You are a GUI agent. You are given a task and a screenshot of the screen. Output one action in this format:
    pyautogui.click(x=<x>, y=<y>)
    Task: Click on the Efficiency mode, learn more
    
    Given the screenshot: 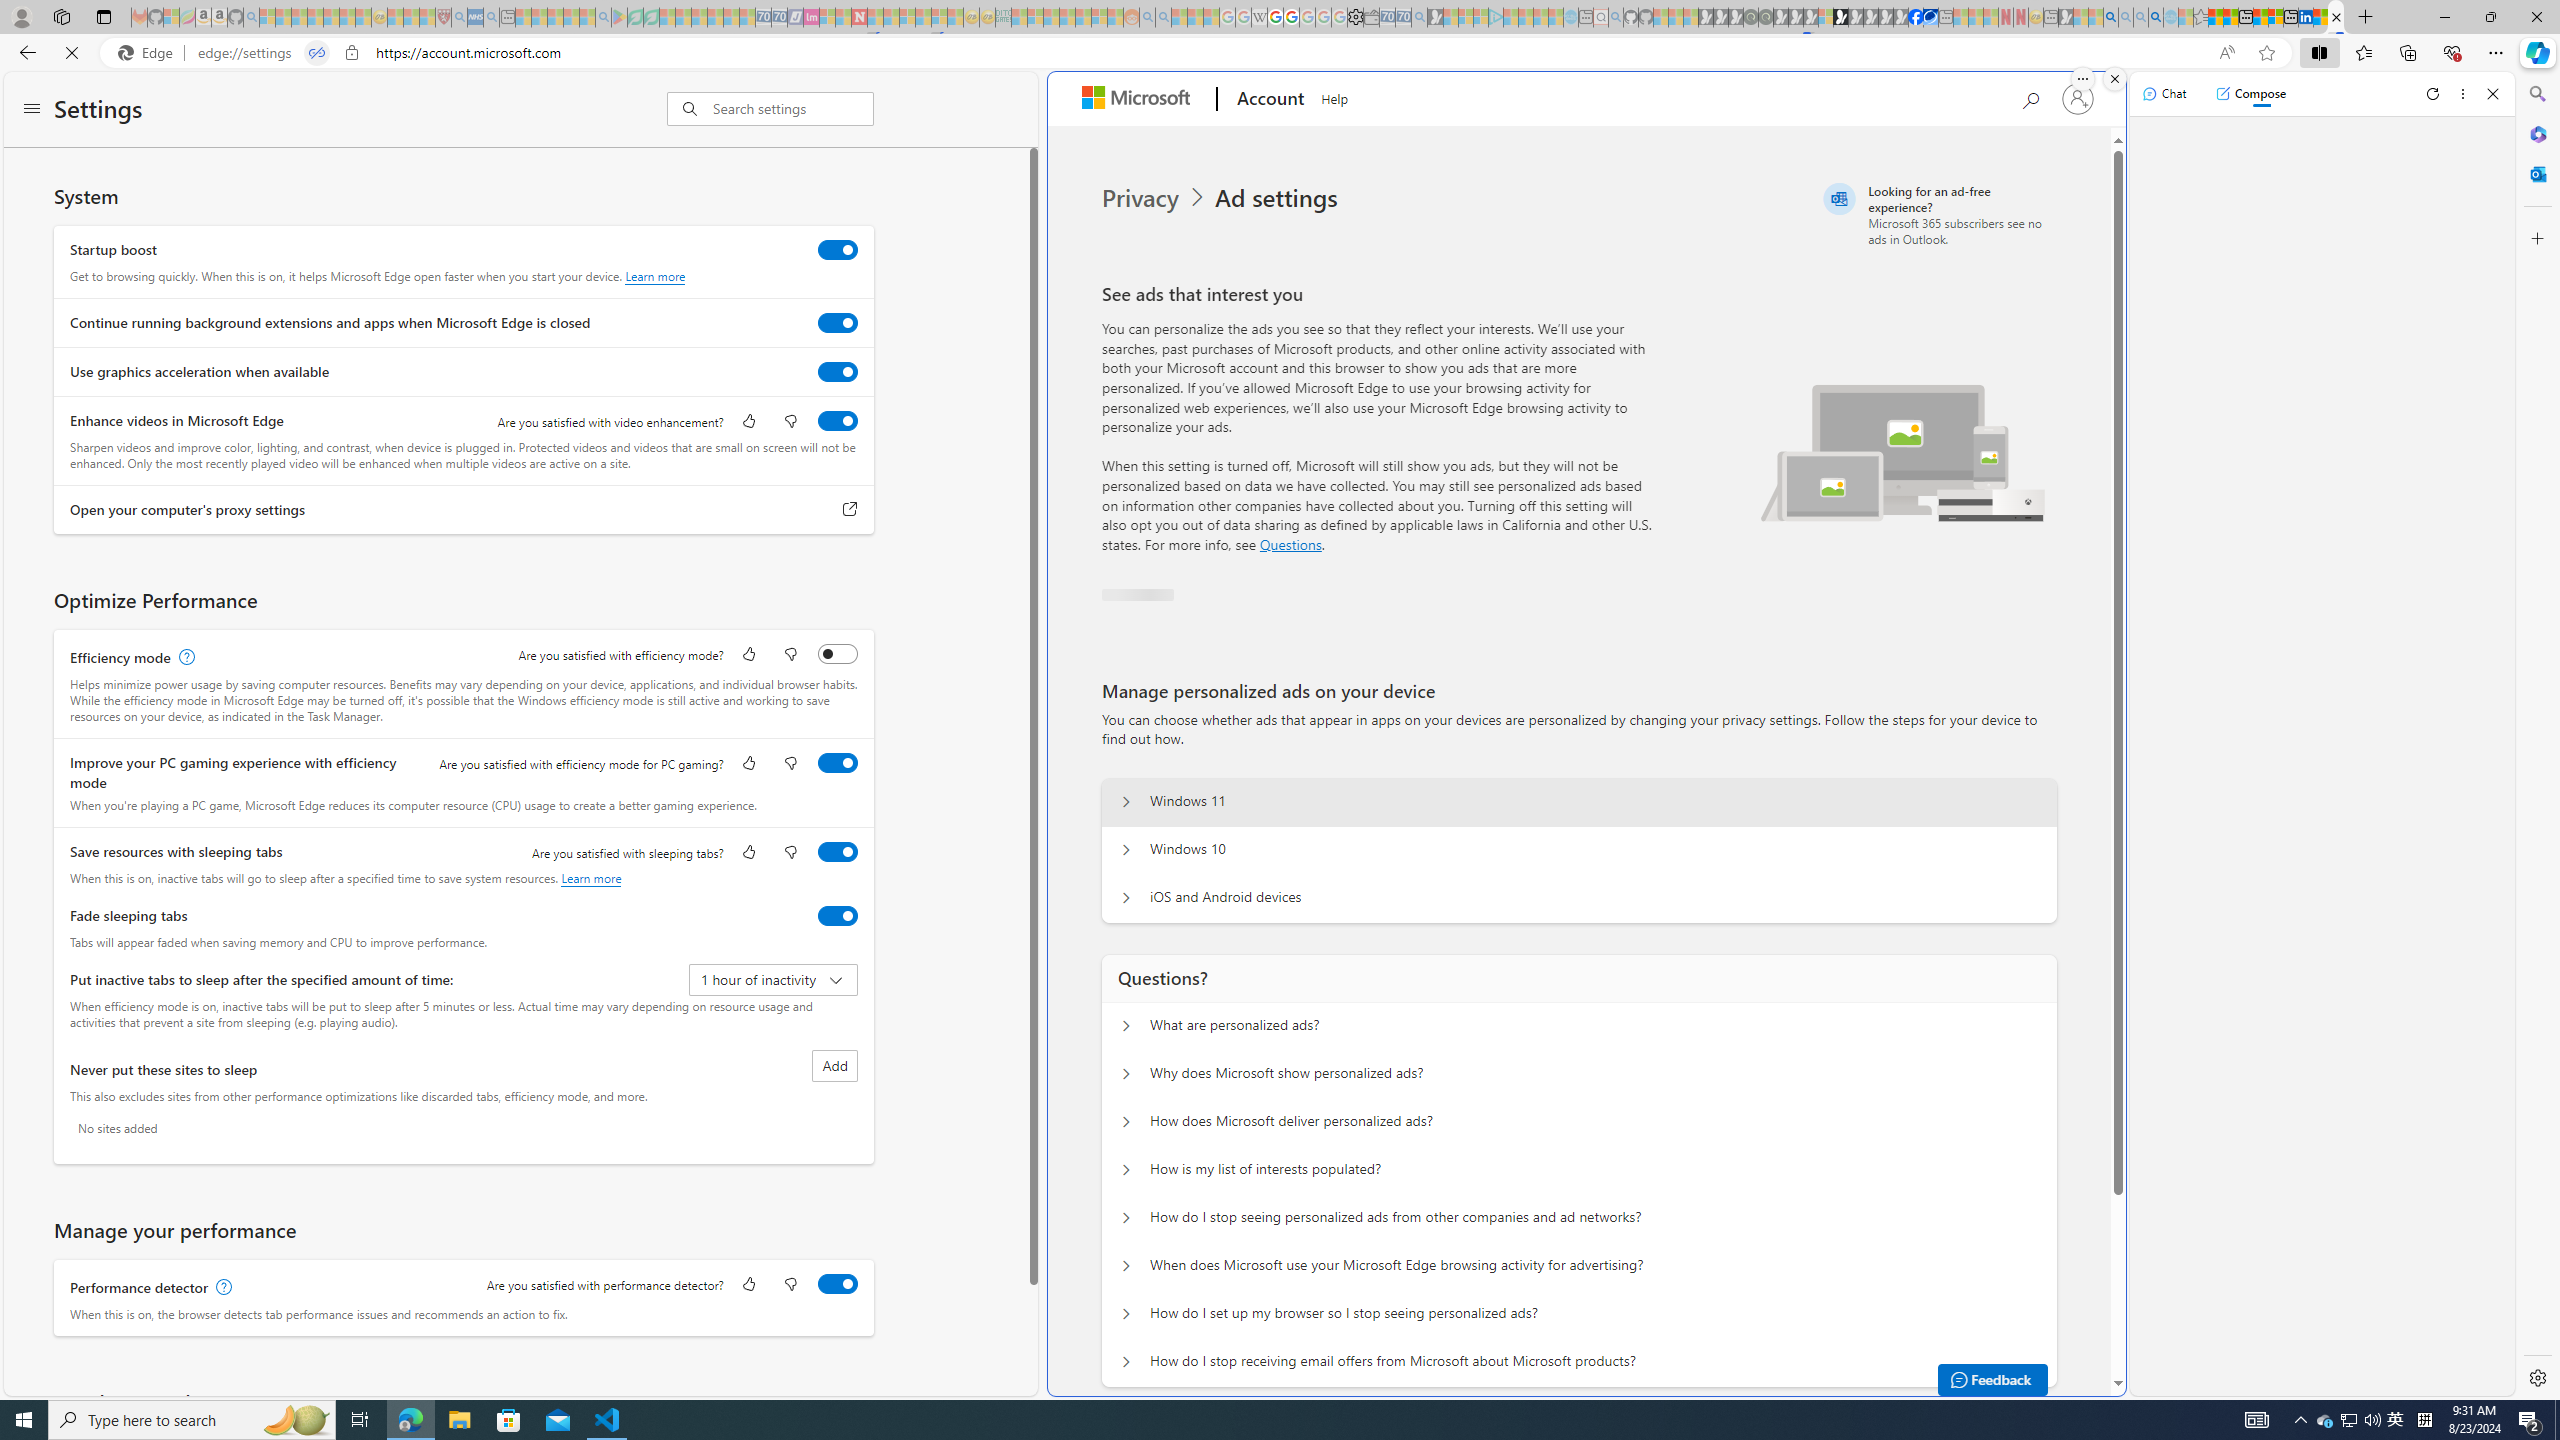 What is the action you would take?
    pyautogui.click(x=184, y=658)
    